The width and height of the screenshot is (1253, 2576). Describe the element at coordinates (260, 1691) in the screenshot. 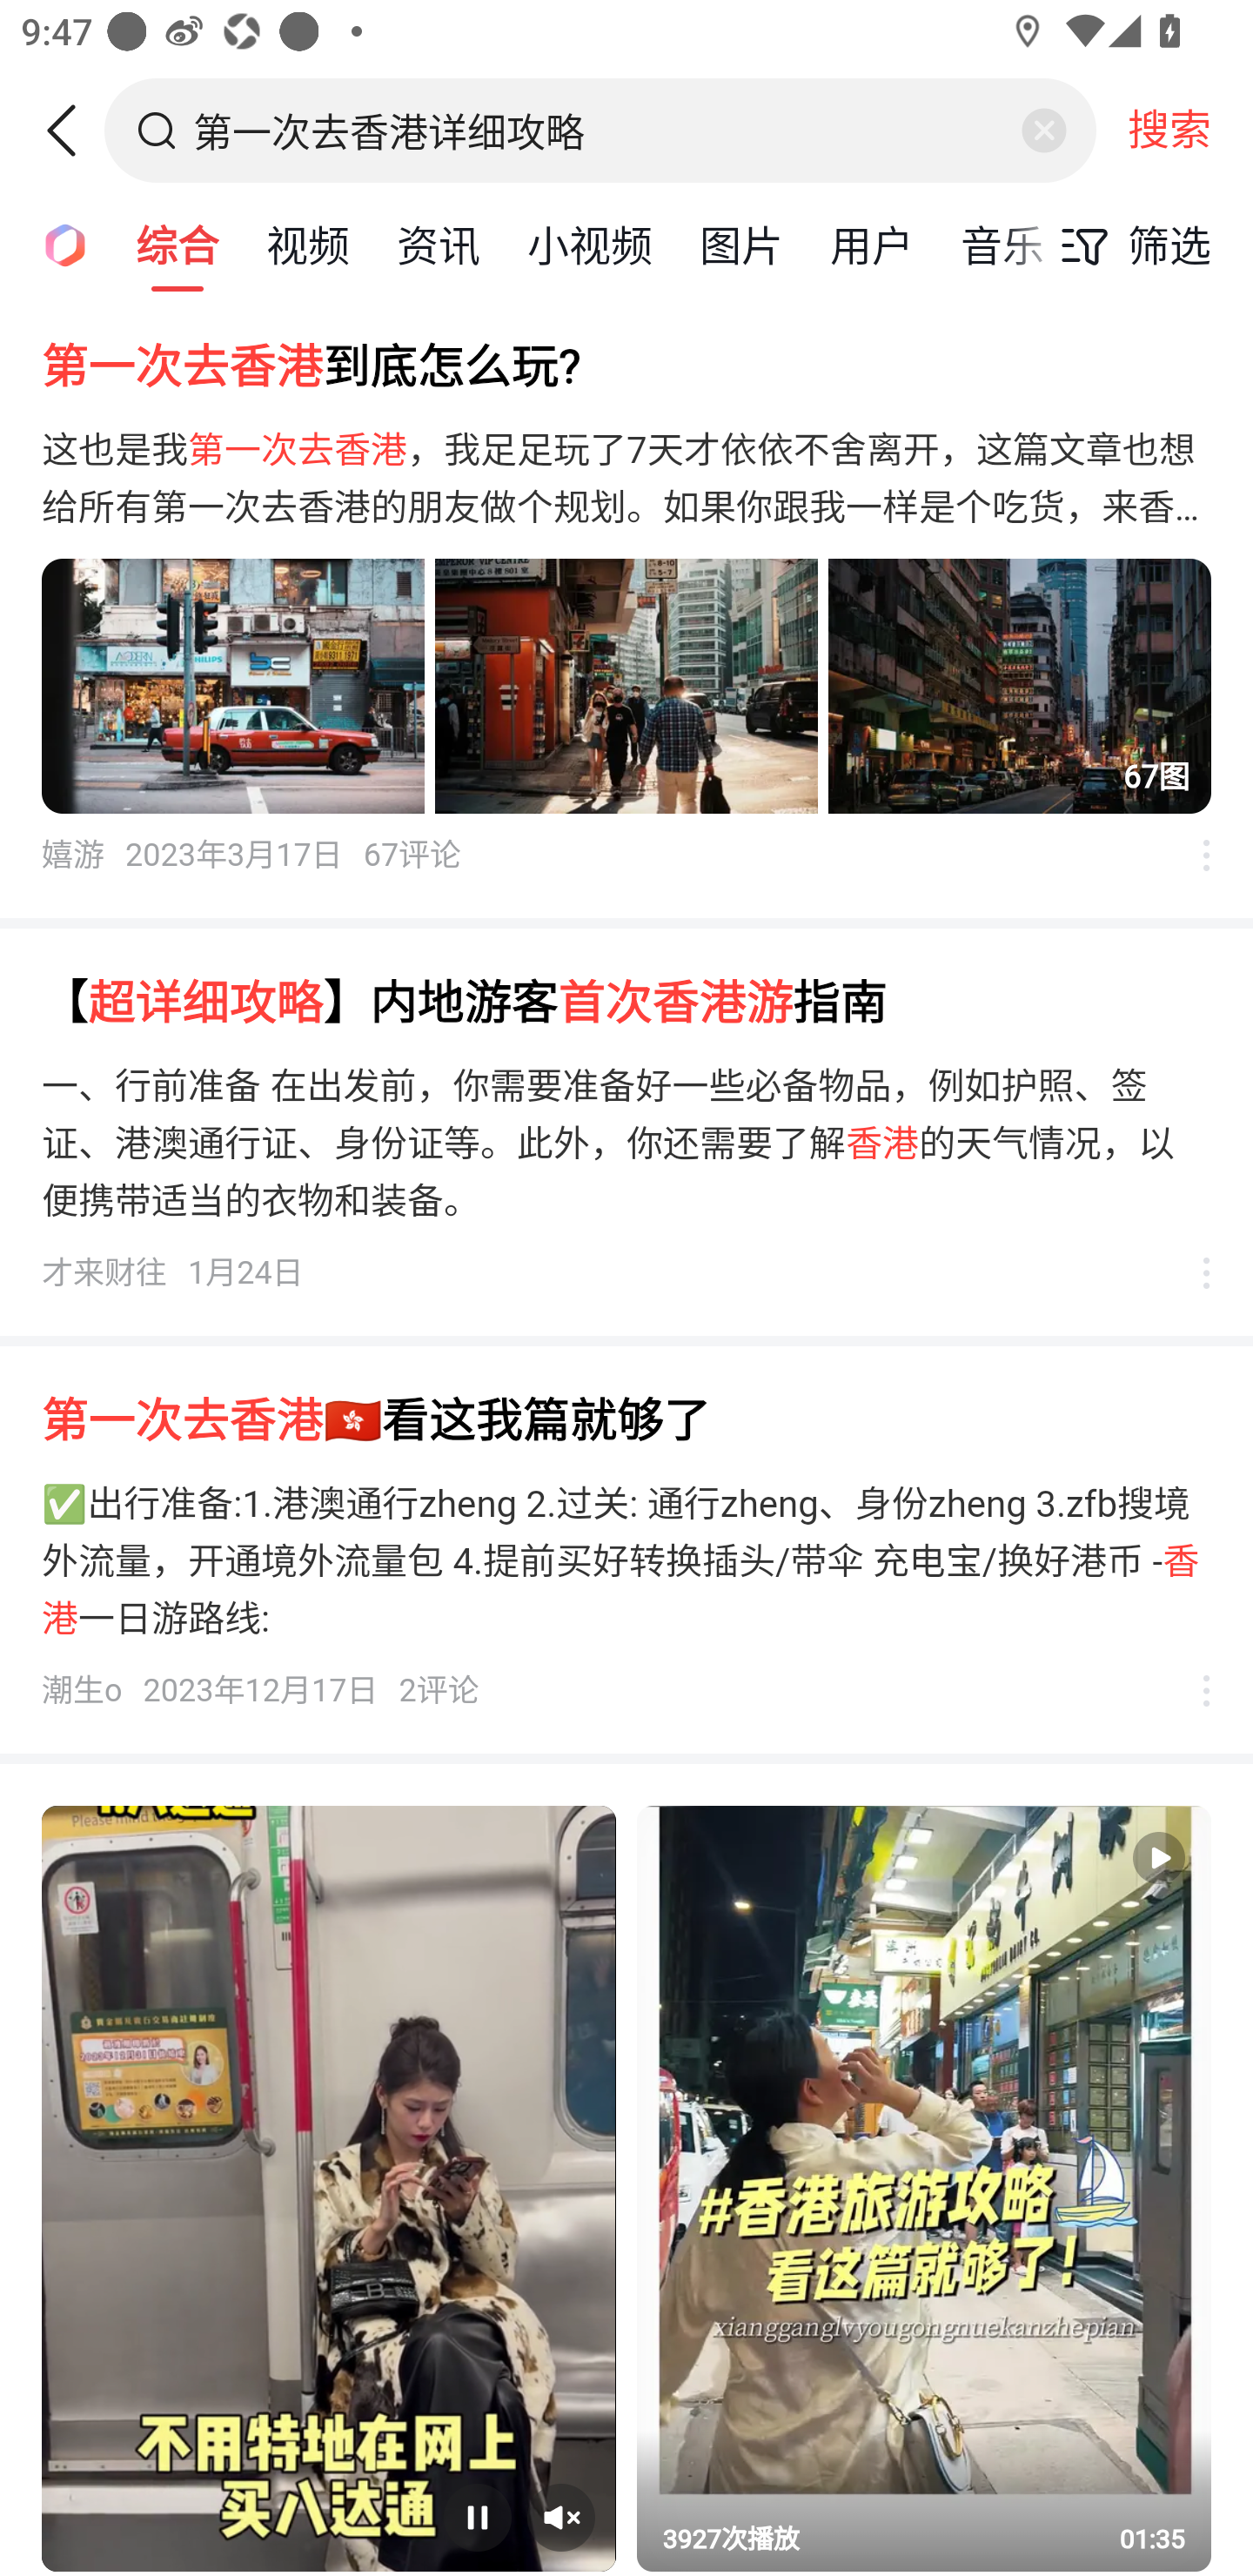

I see `潮生o 2023年12月17日2评论` at that location.